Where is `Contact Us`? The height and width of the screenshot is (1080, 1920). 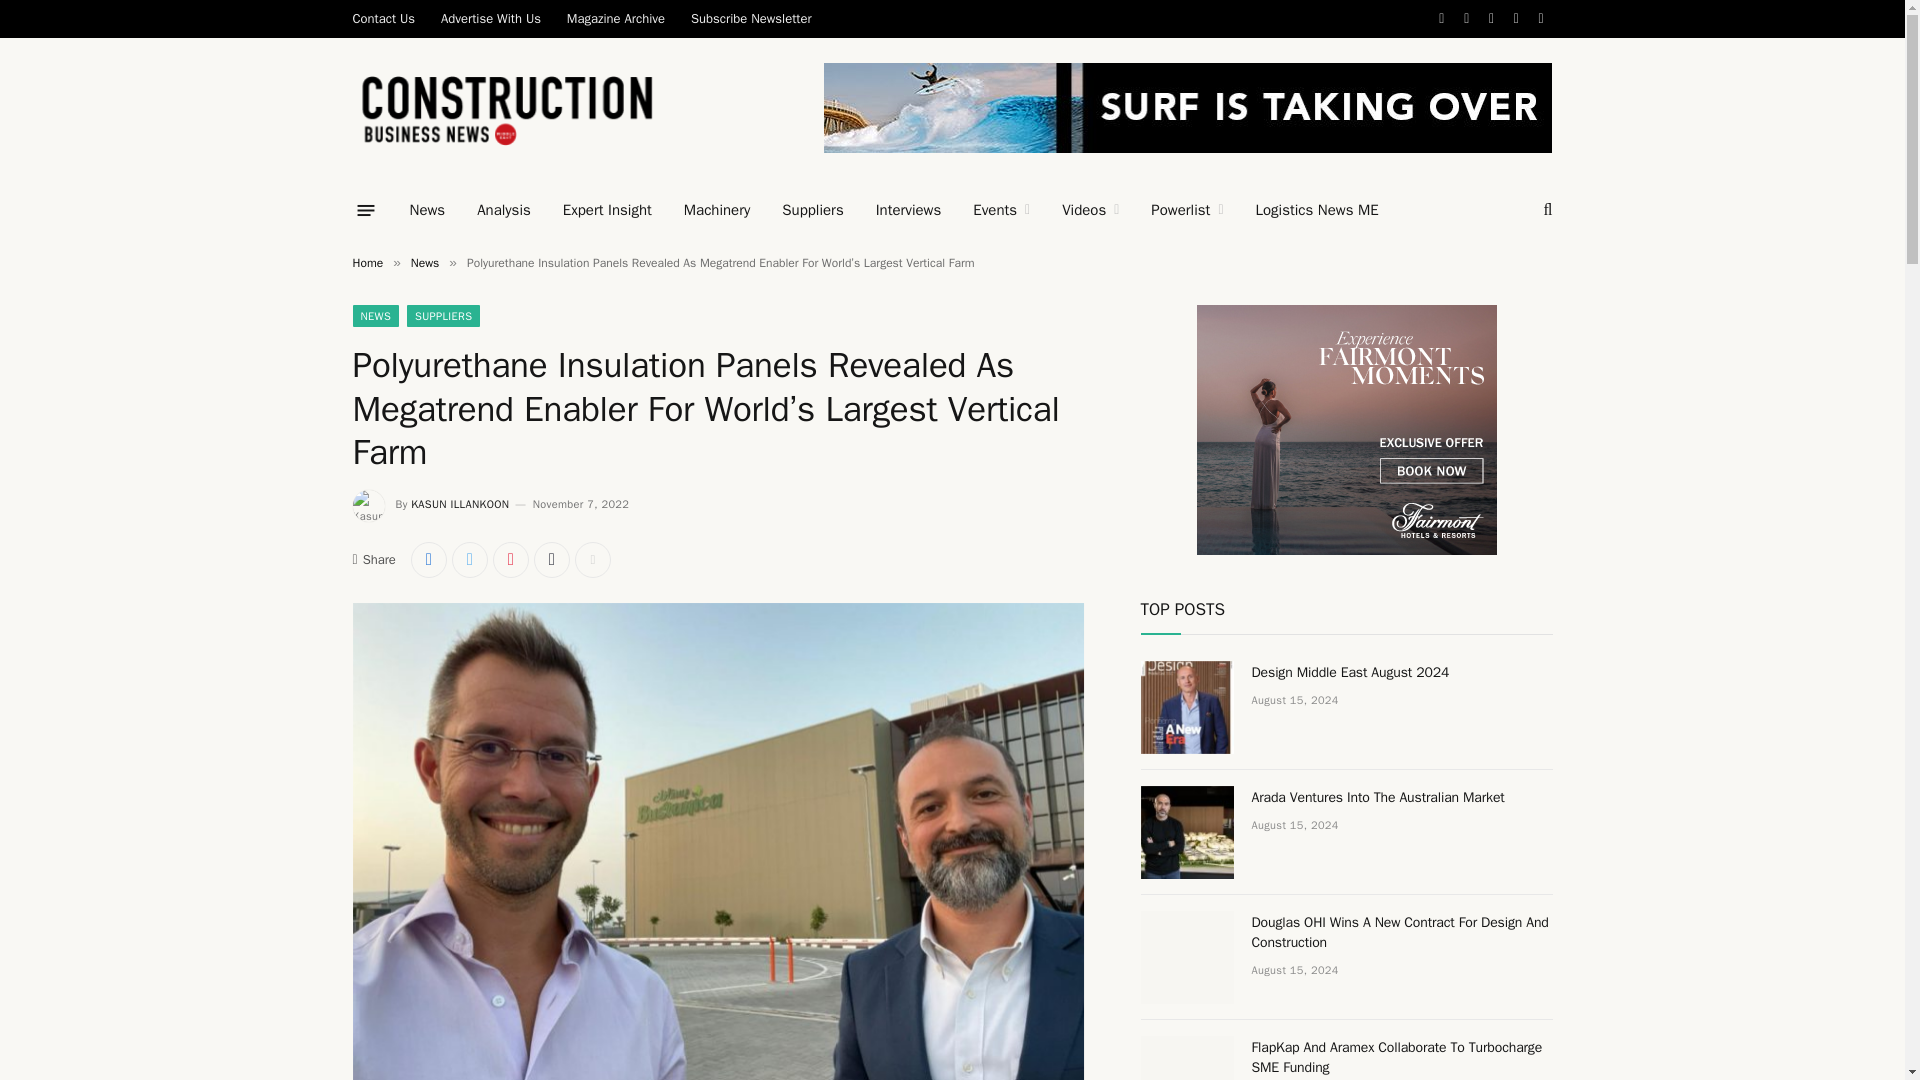
Contact Us is located at coordinates (382, 18).